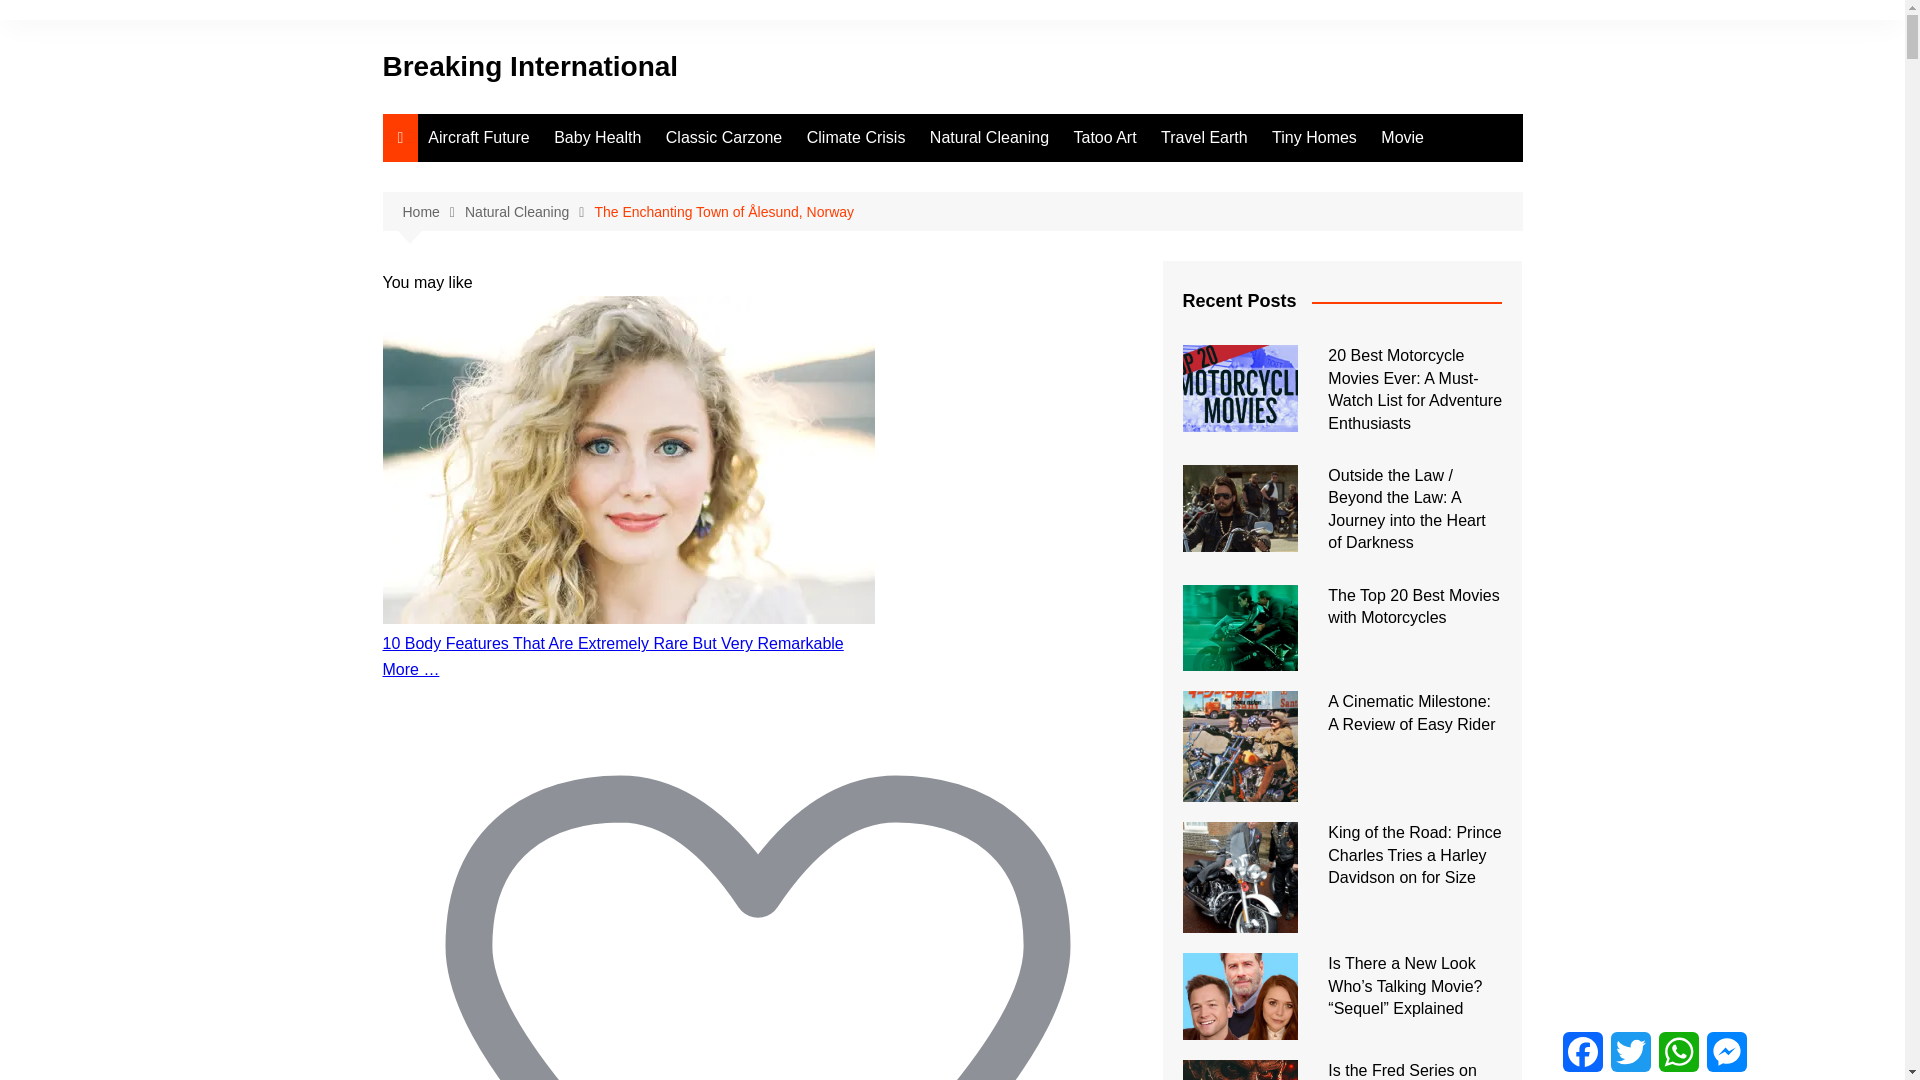 This screenshot has width=1920, height=1080. Describe the element at coordinates (1402, 138) in the screenshot. I see `Movie` at that location.